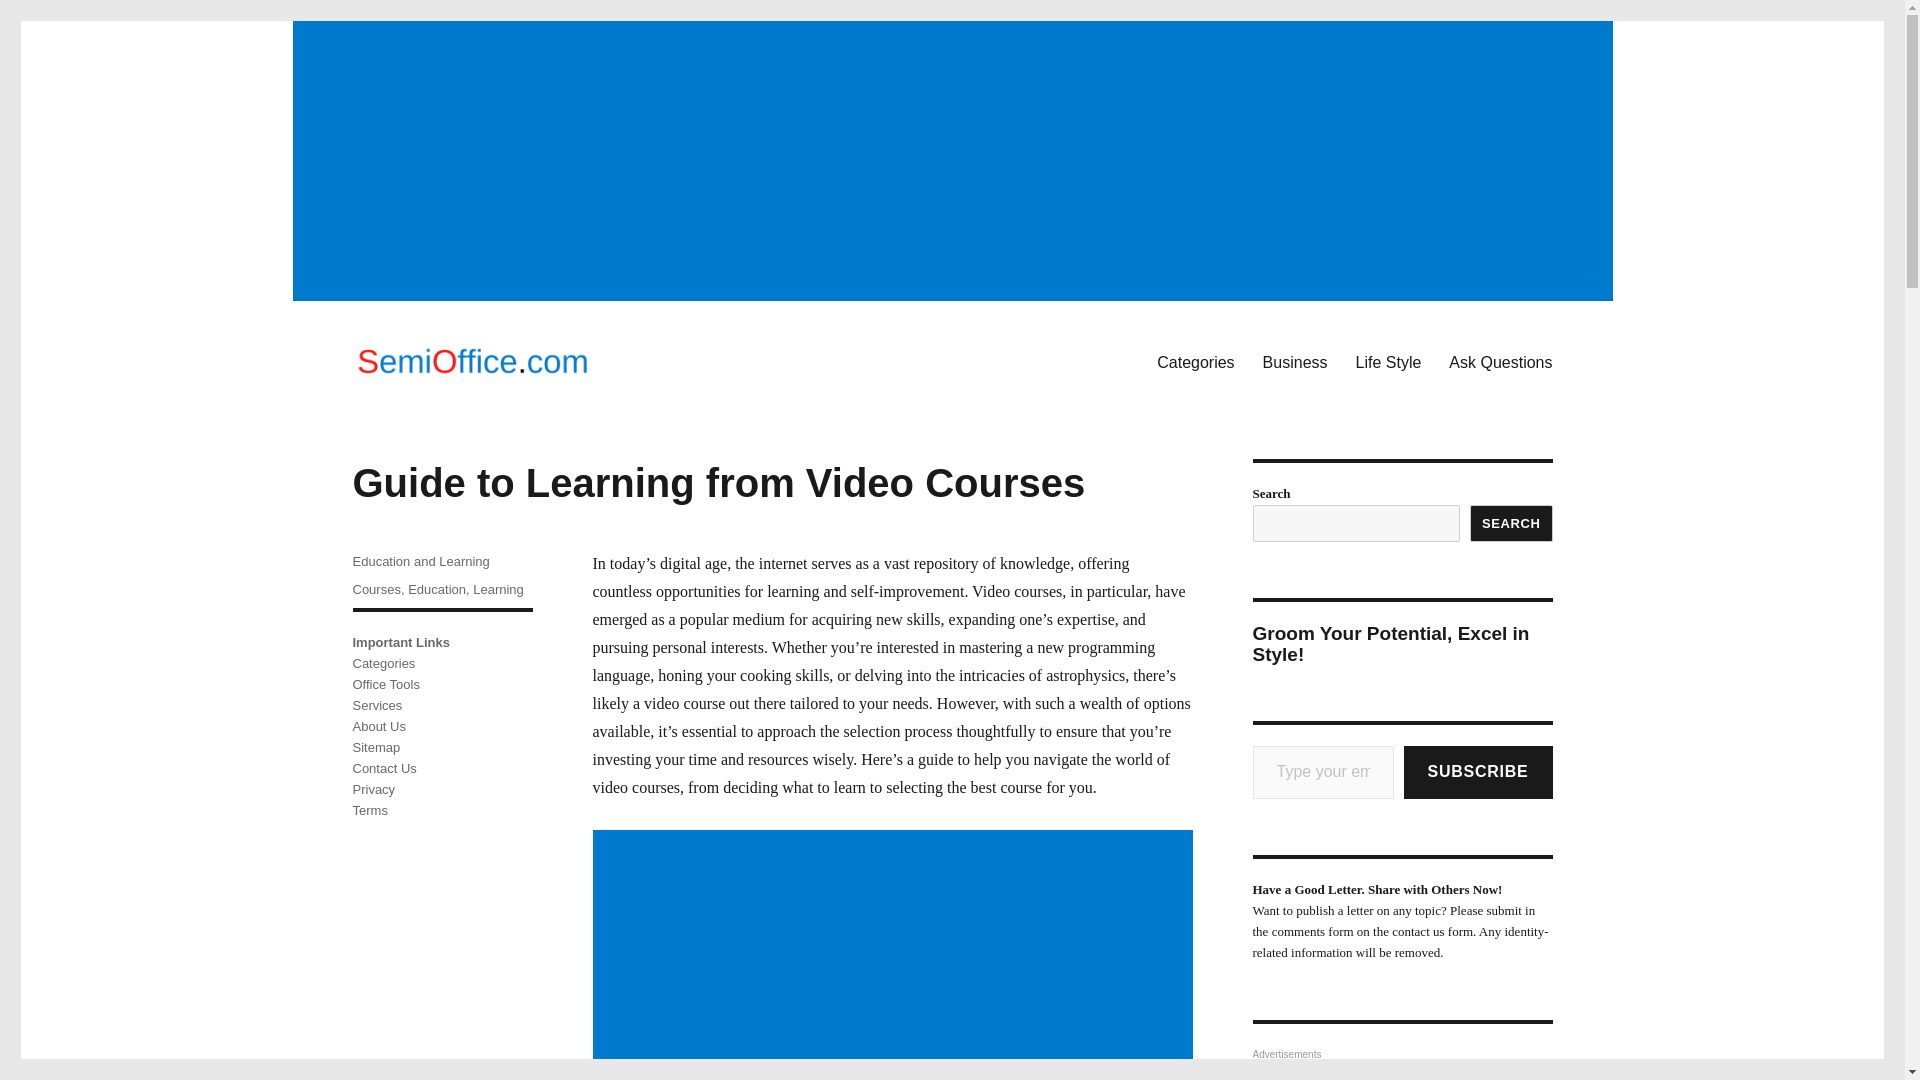  What do you see at coordinates (382, 662) in the screenshot?
I see `Categories` at bounding box center [382, 662].